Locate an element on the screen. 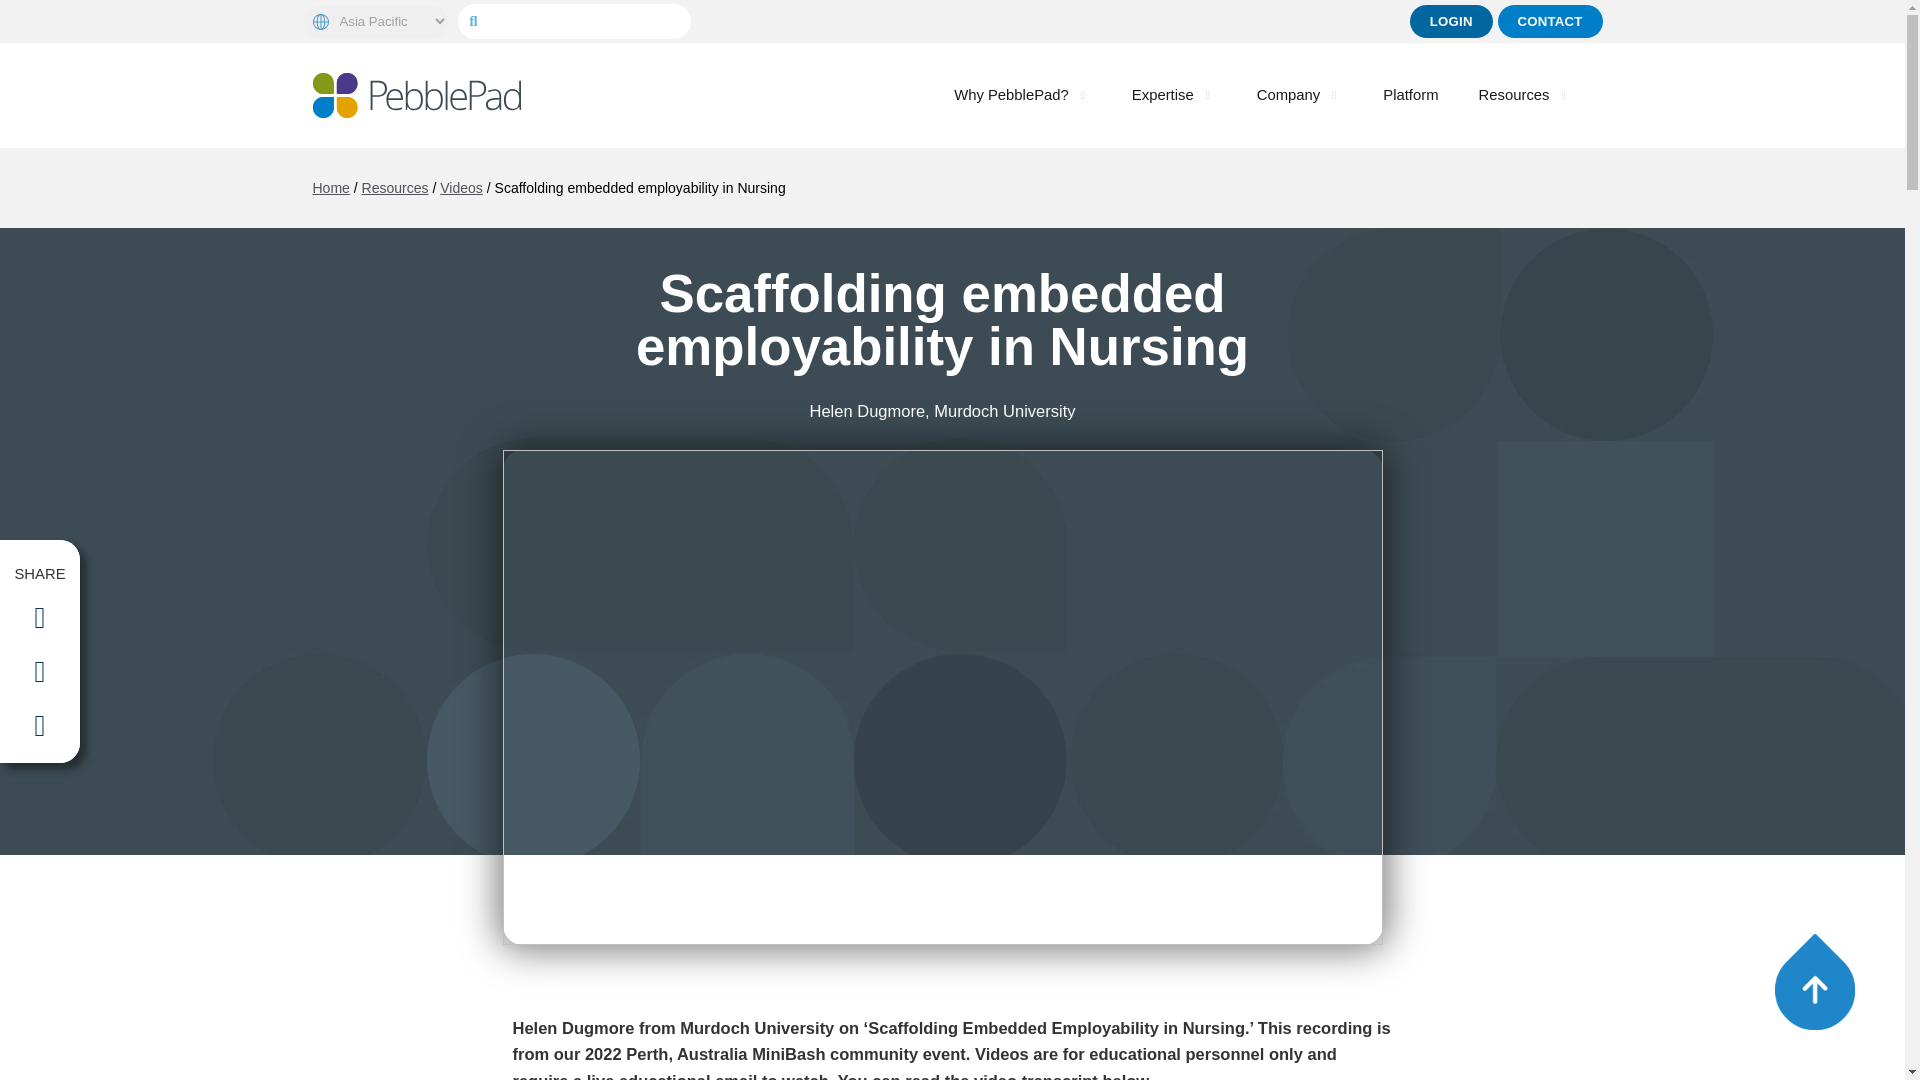 The image size is (1920, 1080). Expertise is located at coordinates (1163, 95).